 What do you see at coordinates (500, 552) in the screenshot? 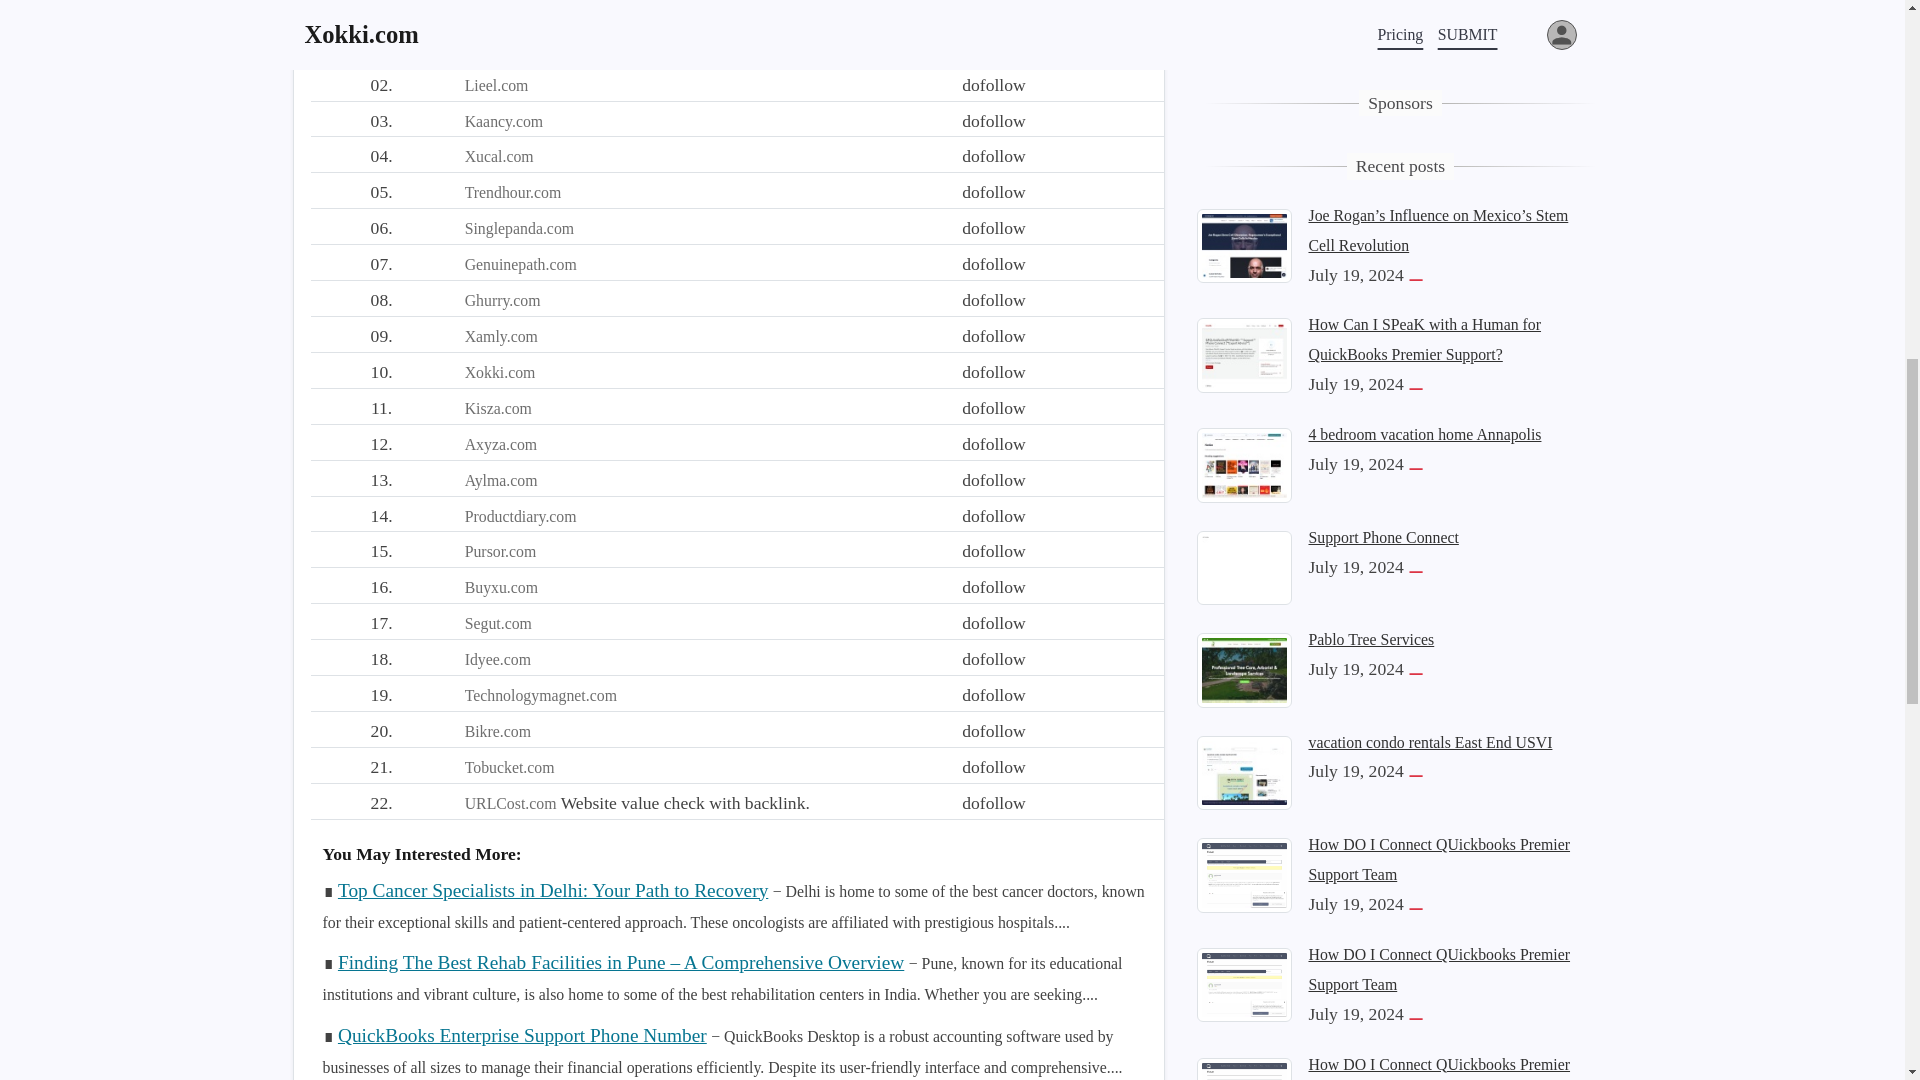
I see `Pursor.com` at bounding box center [500, 552].